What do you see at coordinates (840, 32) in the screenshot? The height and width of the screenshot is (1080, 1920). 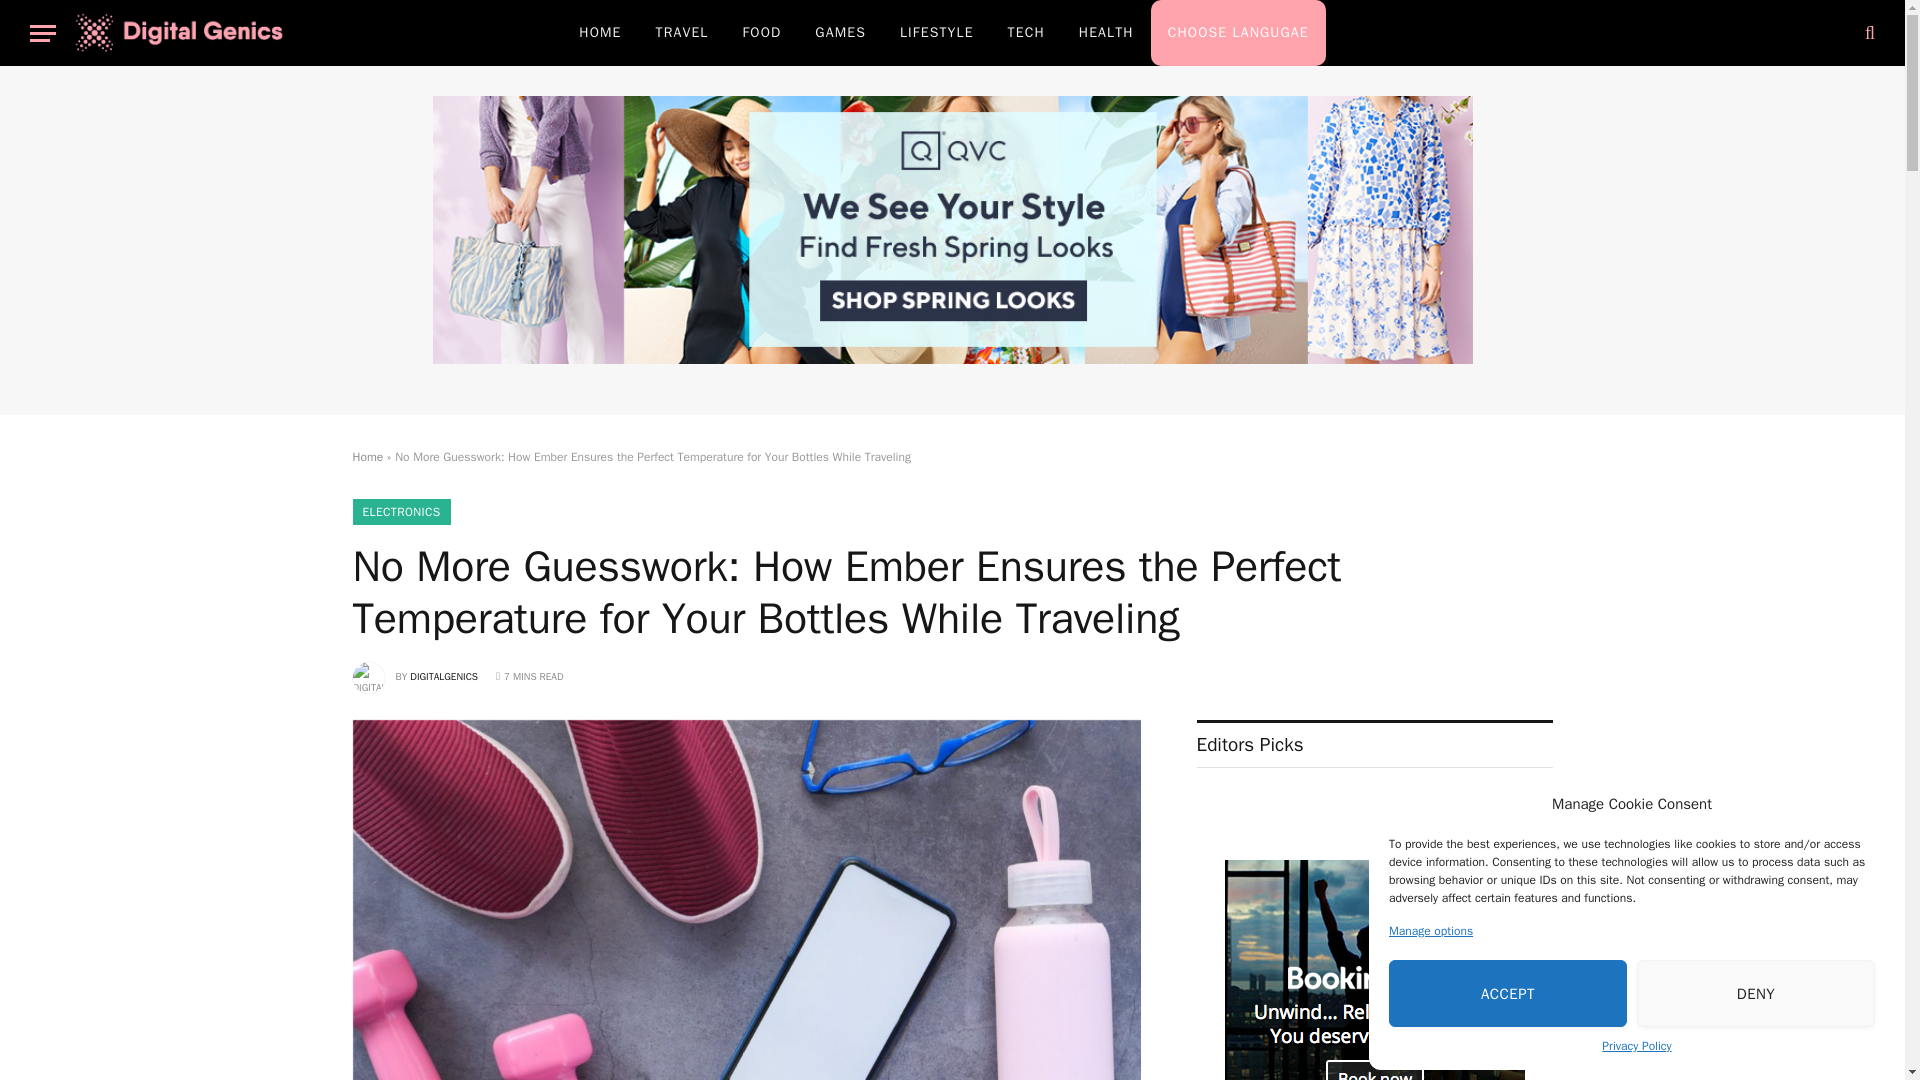 I see `GAMES` at bounding box center [840, 32].